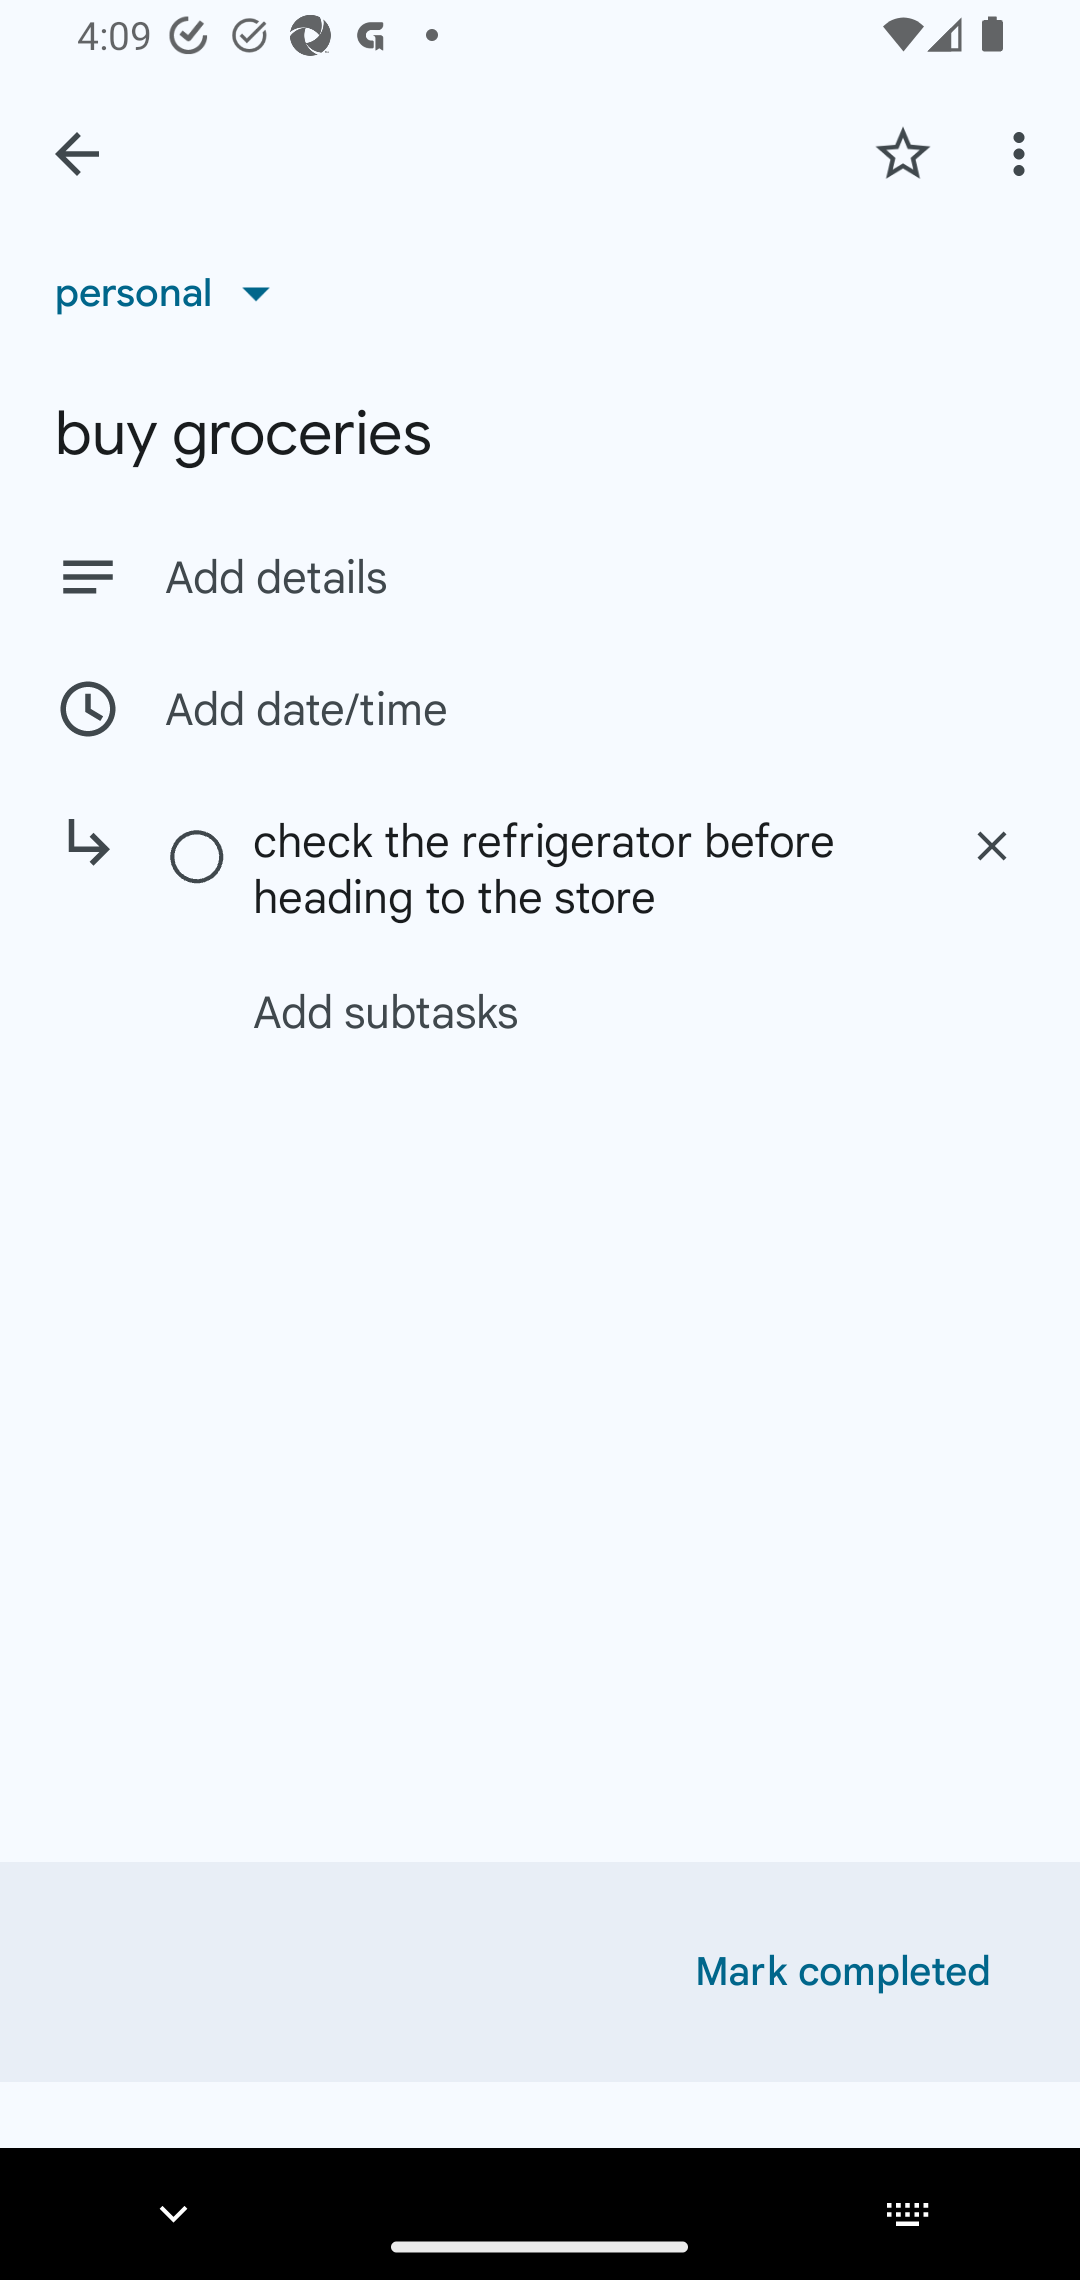  I want to click on Delete subtask, so click(992, 846).